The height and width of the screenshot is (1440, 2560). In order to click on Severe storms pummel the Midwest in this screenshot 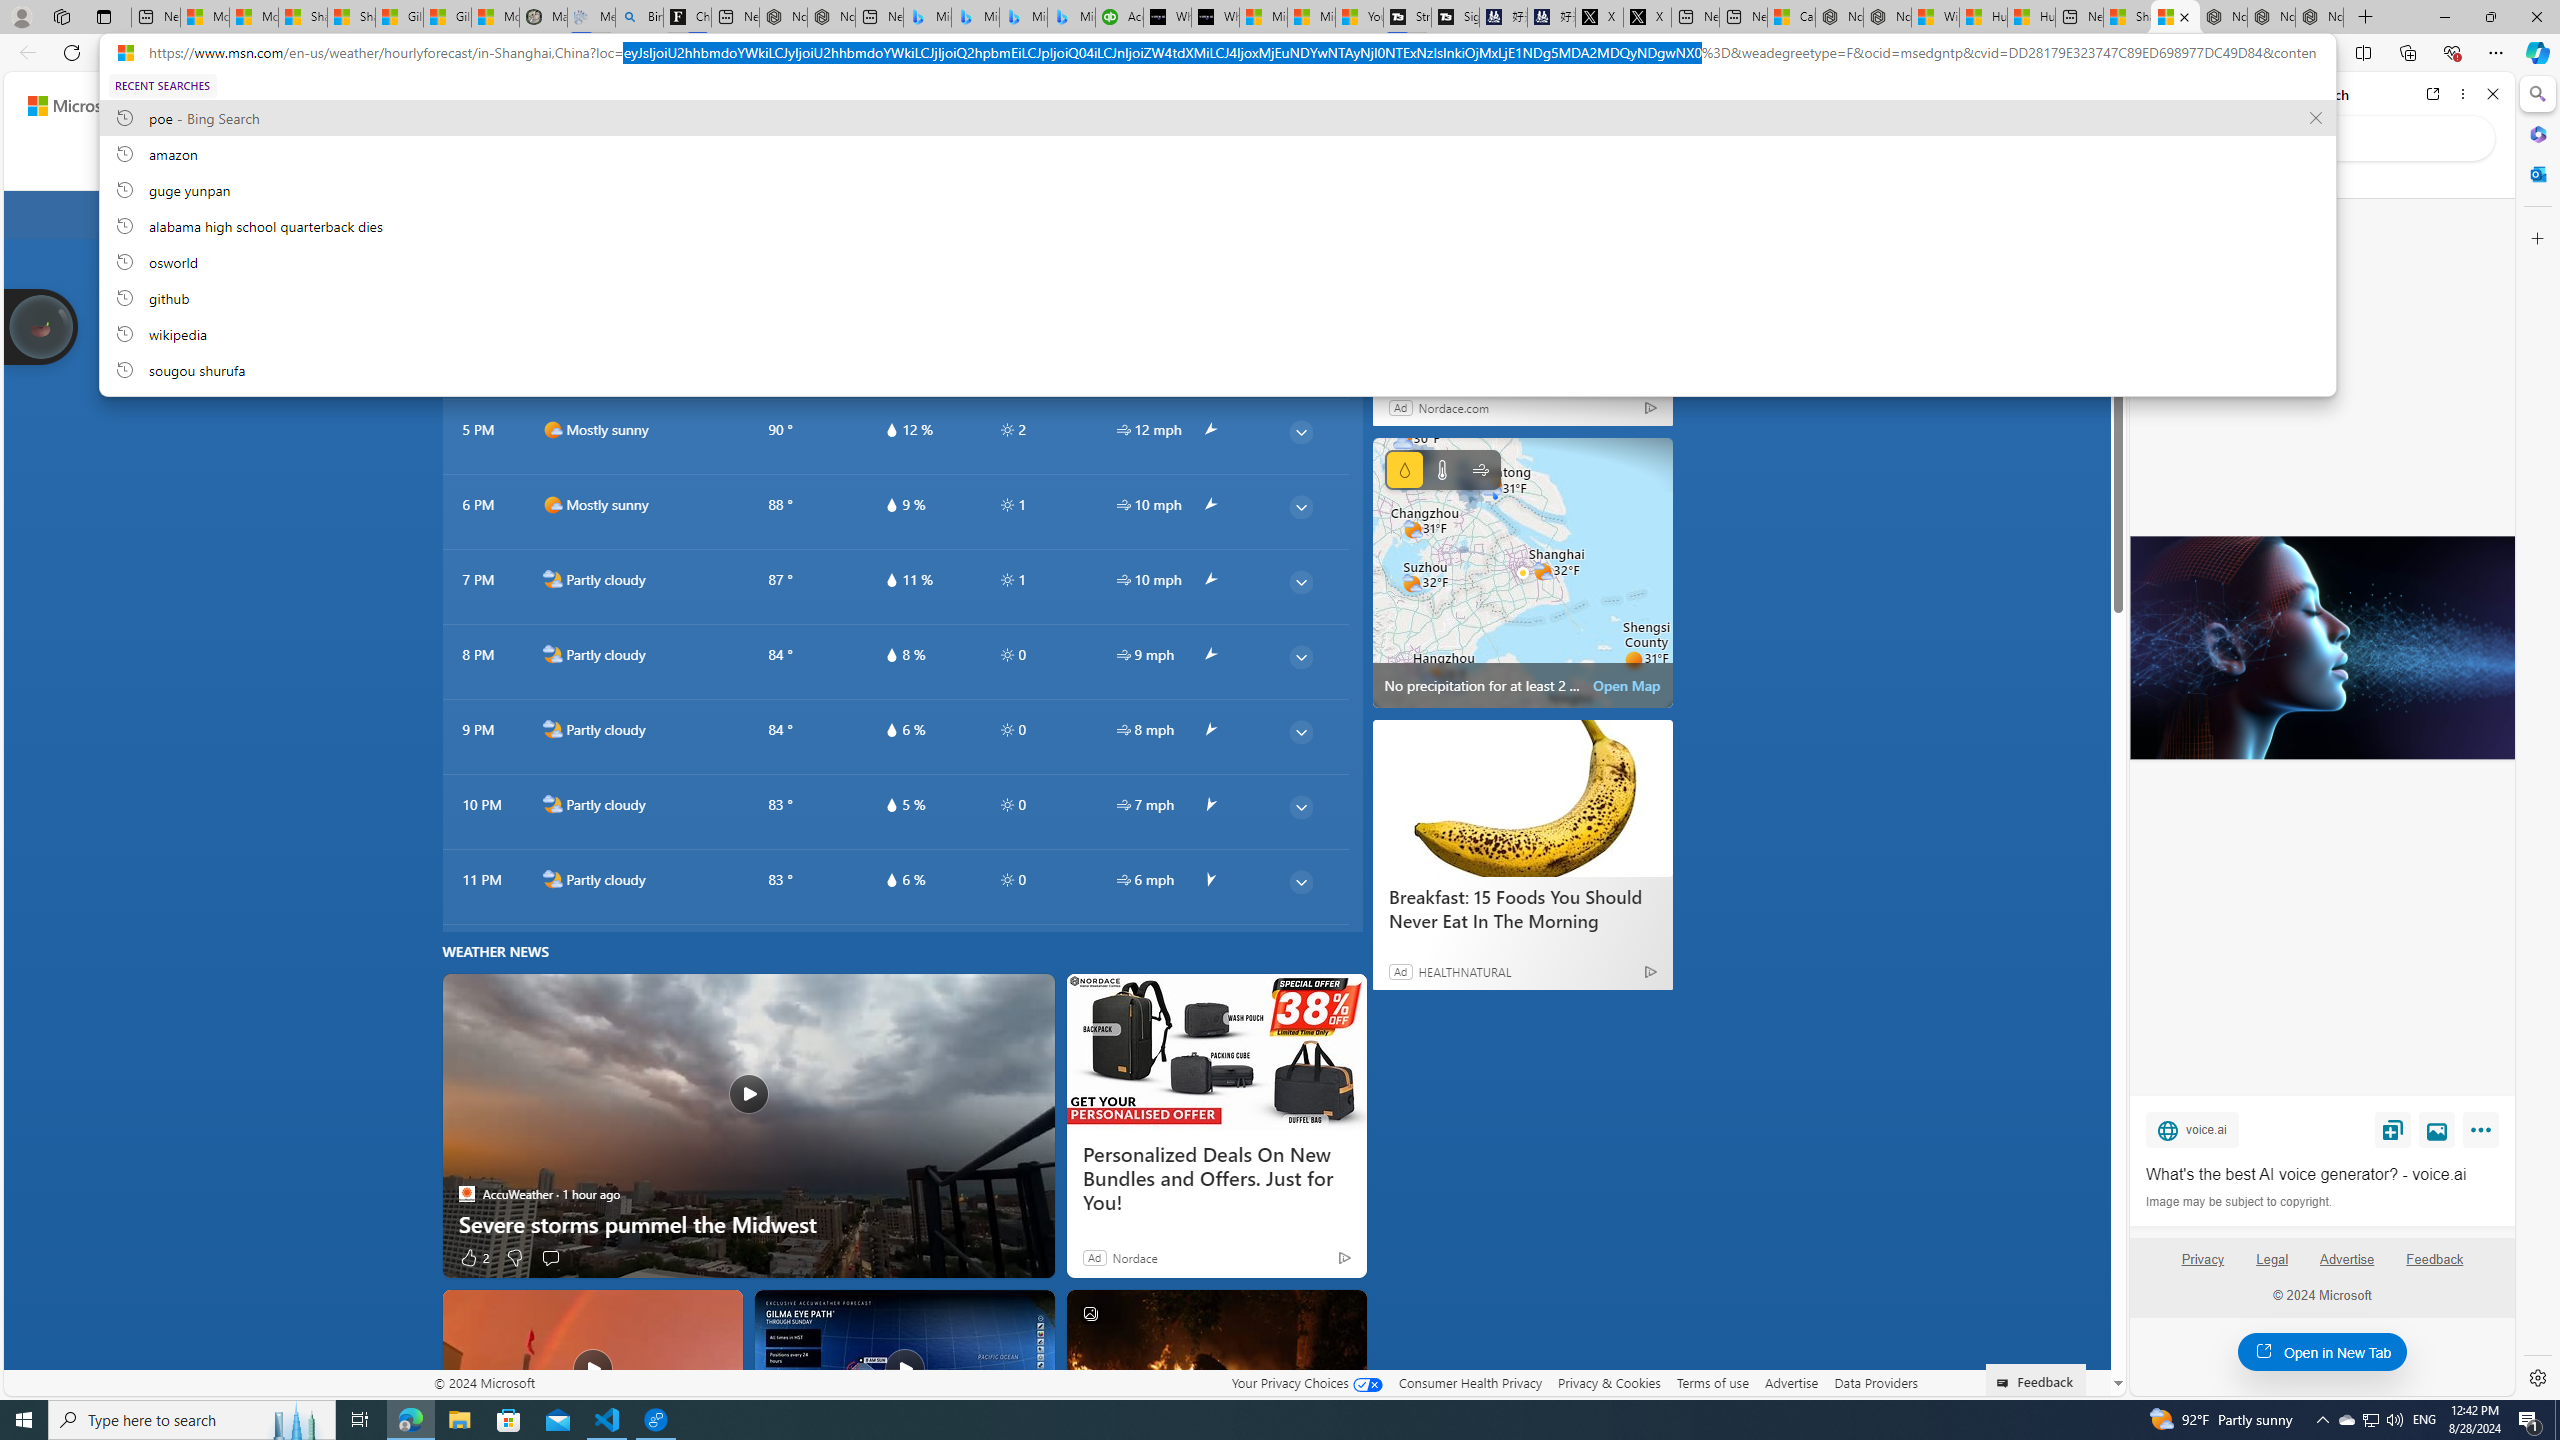, I will do `click(748, 1224)`.